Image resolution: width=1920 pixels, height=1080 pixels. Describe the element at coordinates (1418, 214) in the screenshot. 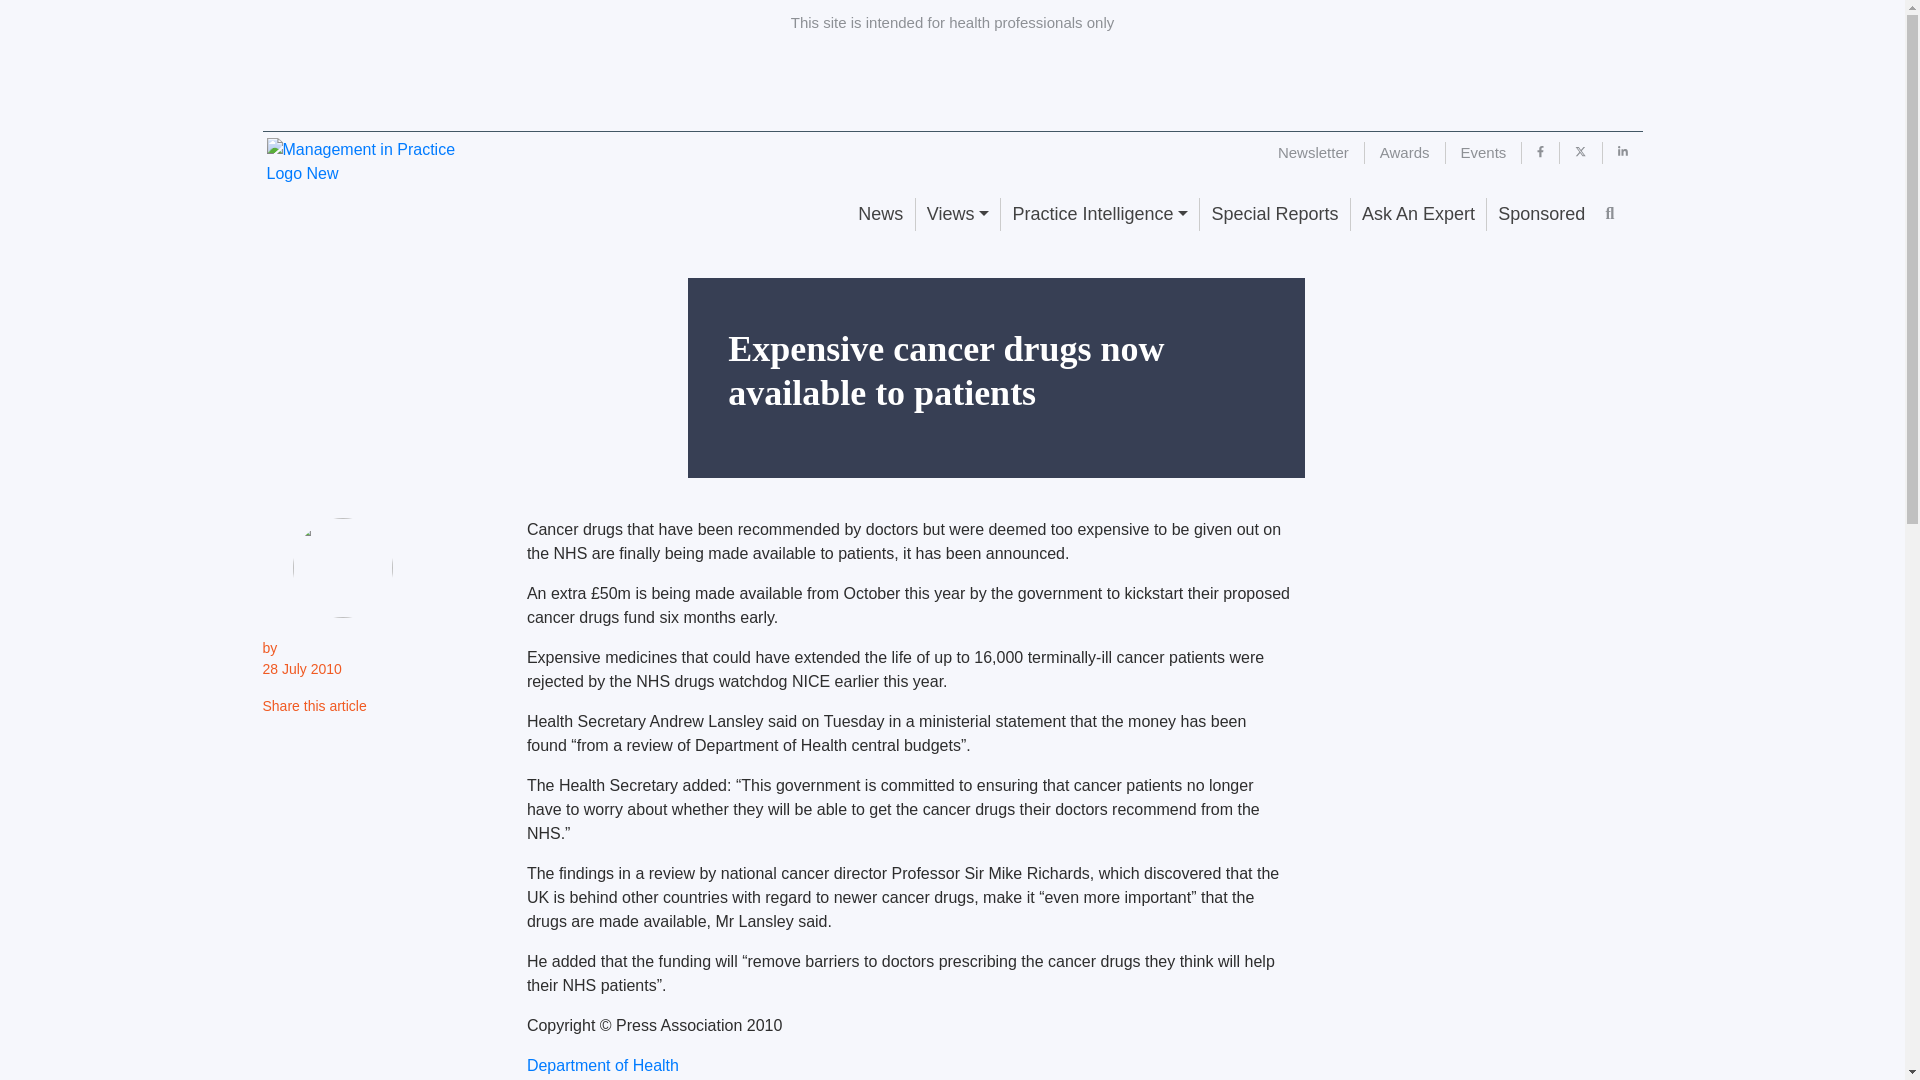

I see `Ask An Expert` at that location.